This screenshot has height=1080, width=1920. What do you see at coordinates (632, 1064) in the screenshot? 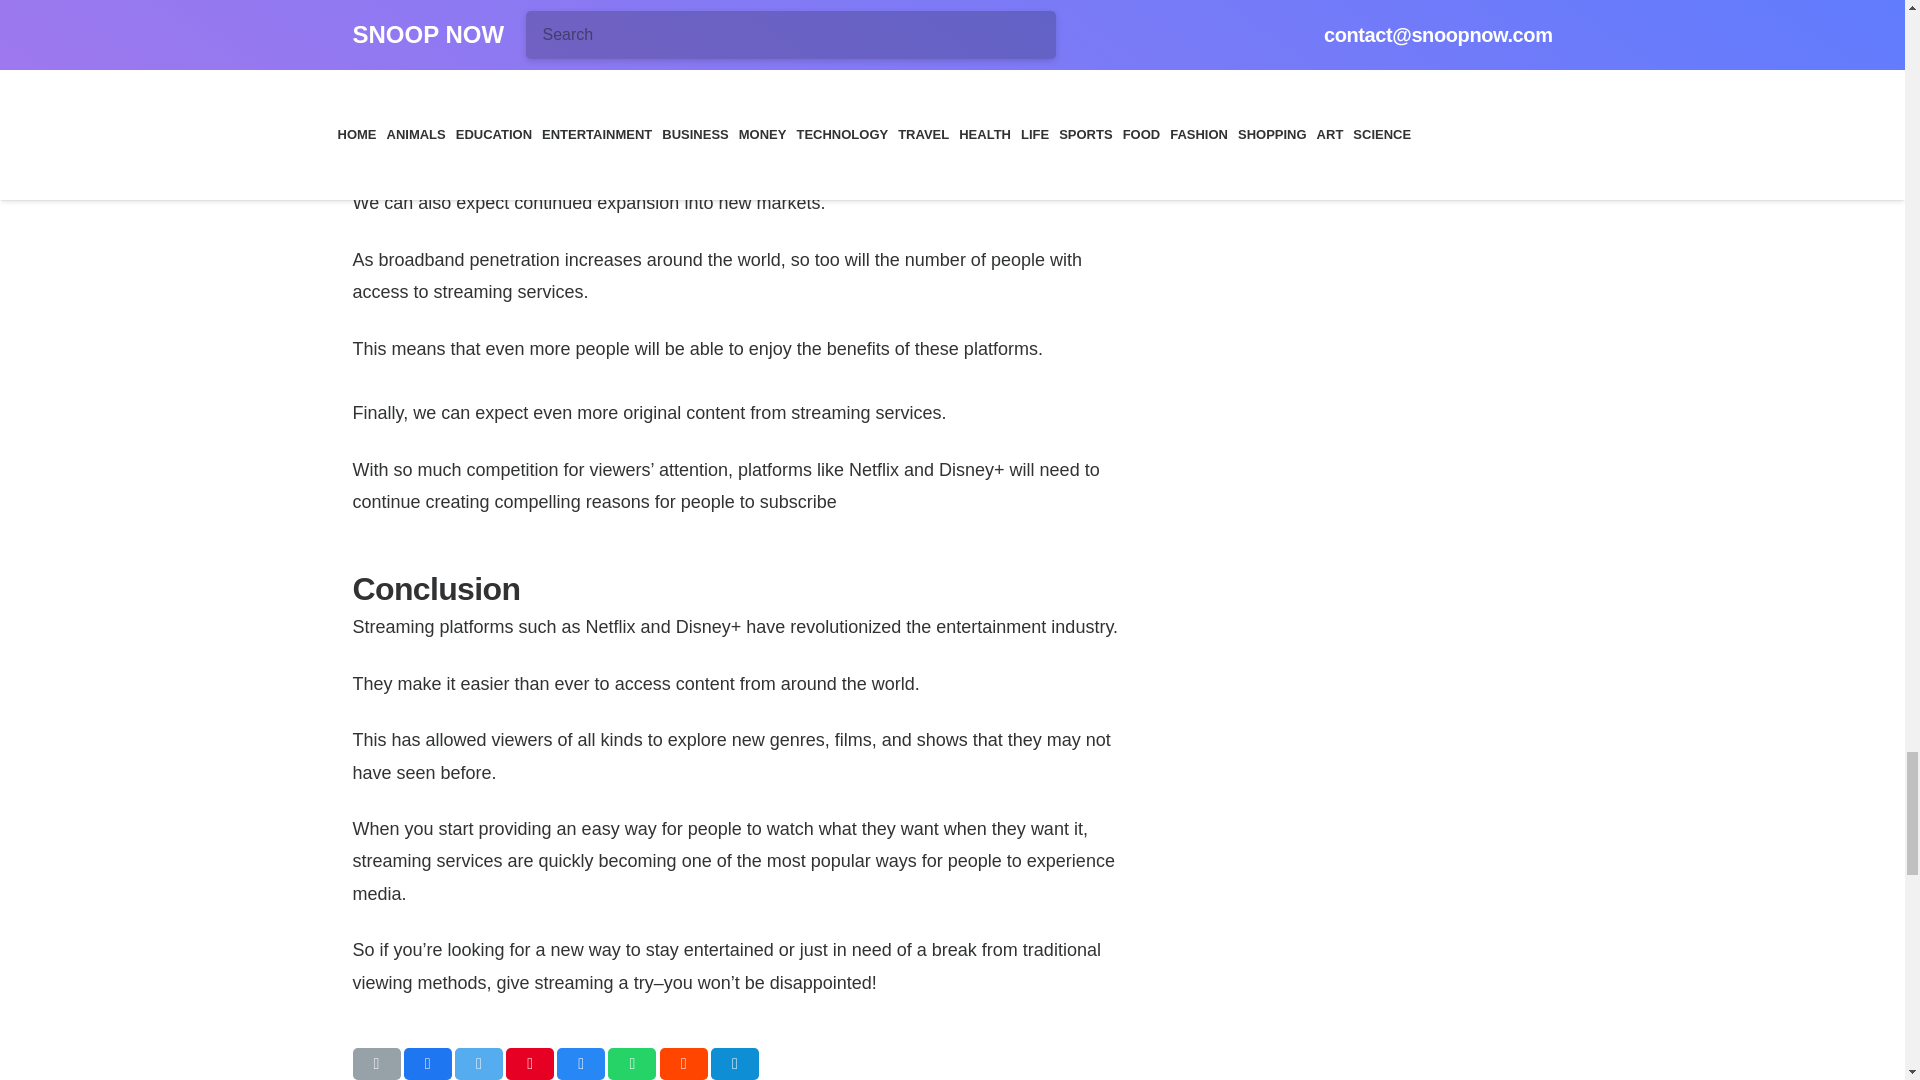
I see `Share this` at bounding box center [632, 1064].